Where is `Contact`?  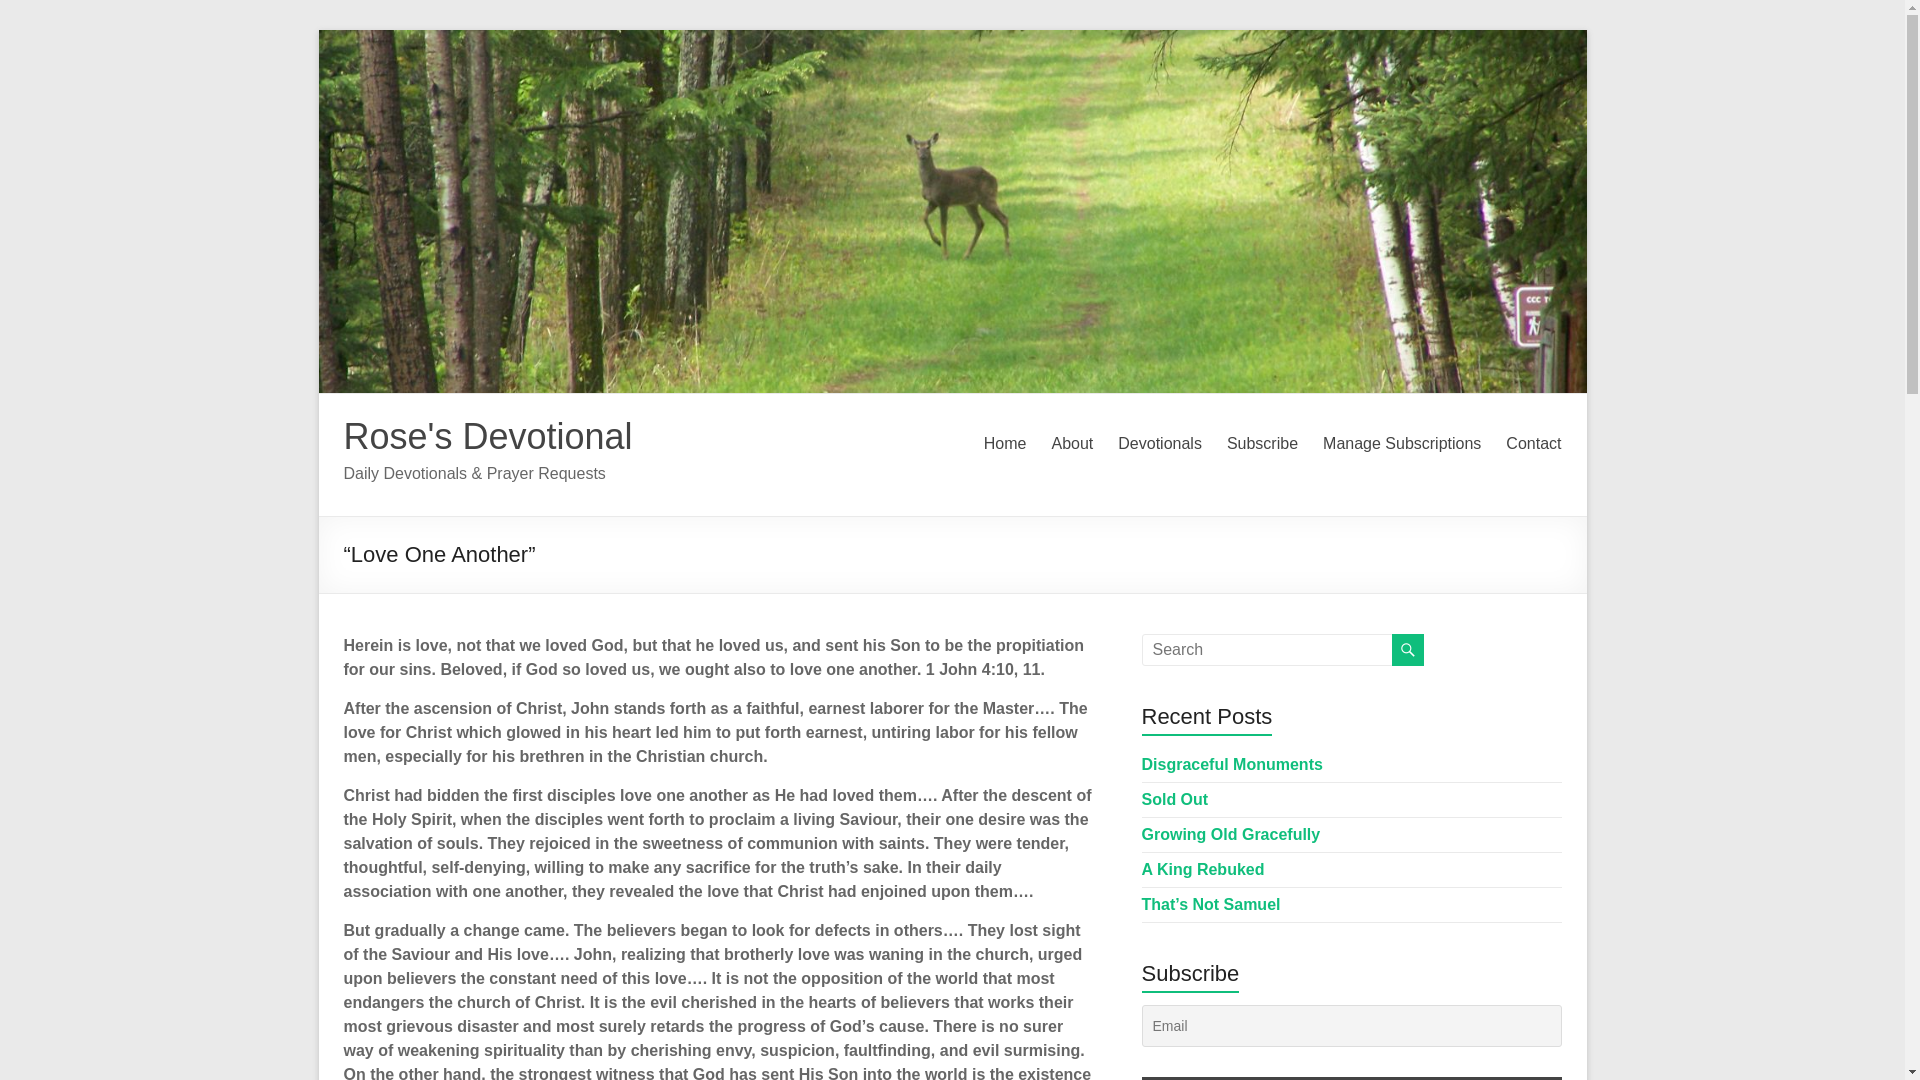 Contact is located at coordinates (1532, 444).